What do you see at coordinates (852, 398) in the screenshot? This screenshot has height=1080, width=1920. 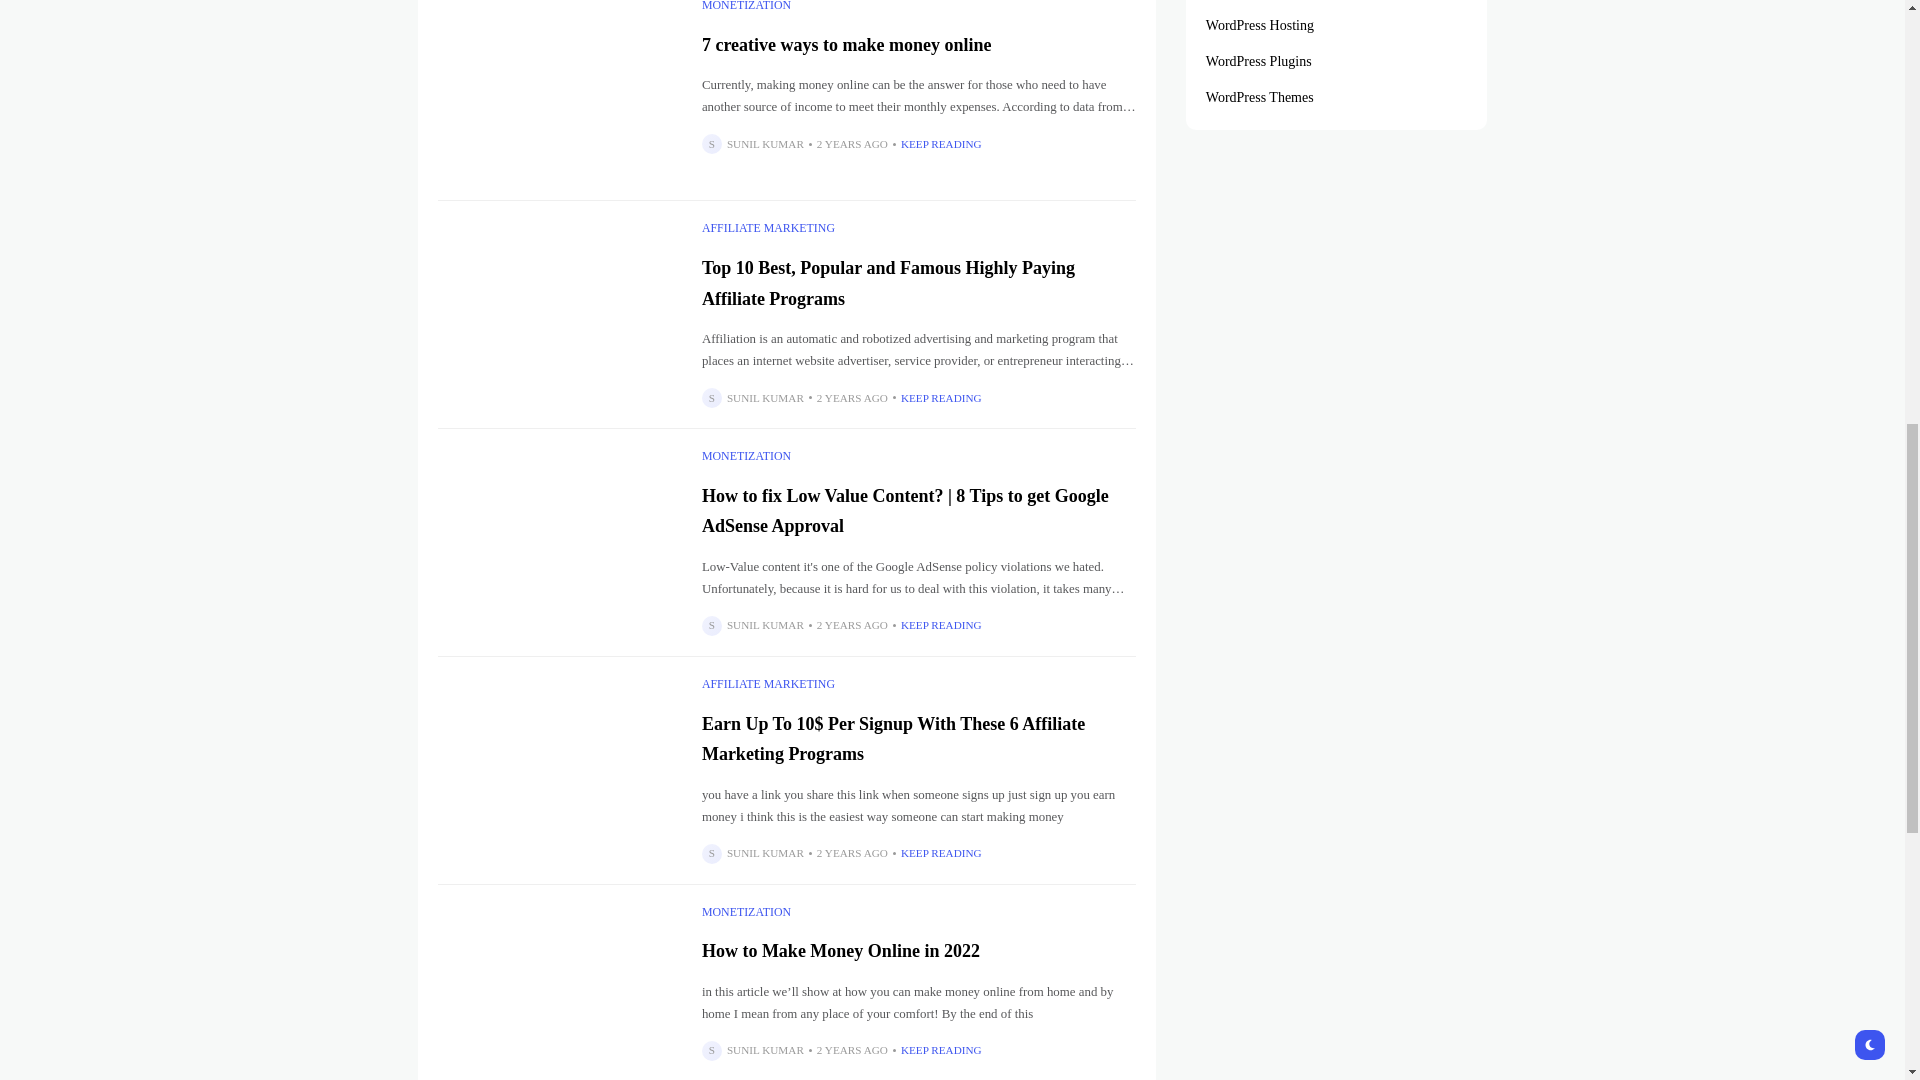 I see `2 YEARS AGO` at bounding box center [852, 398].